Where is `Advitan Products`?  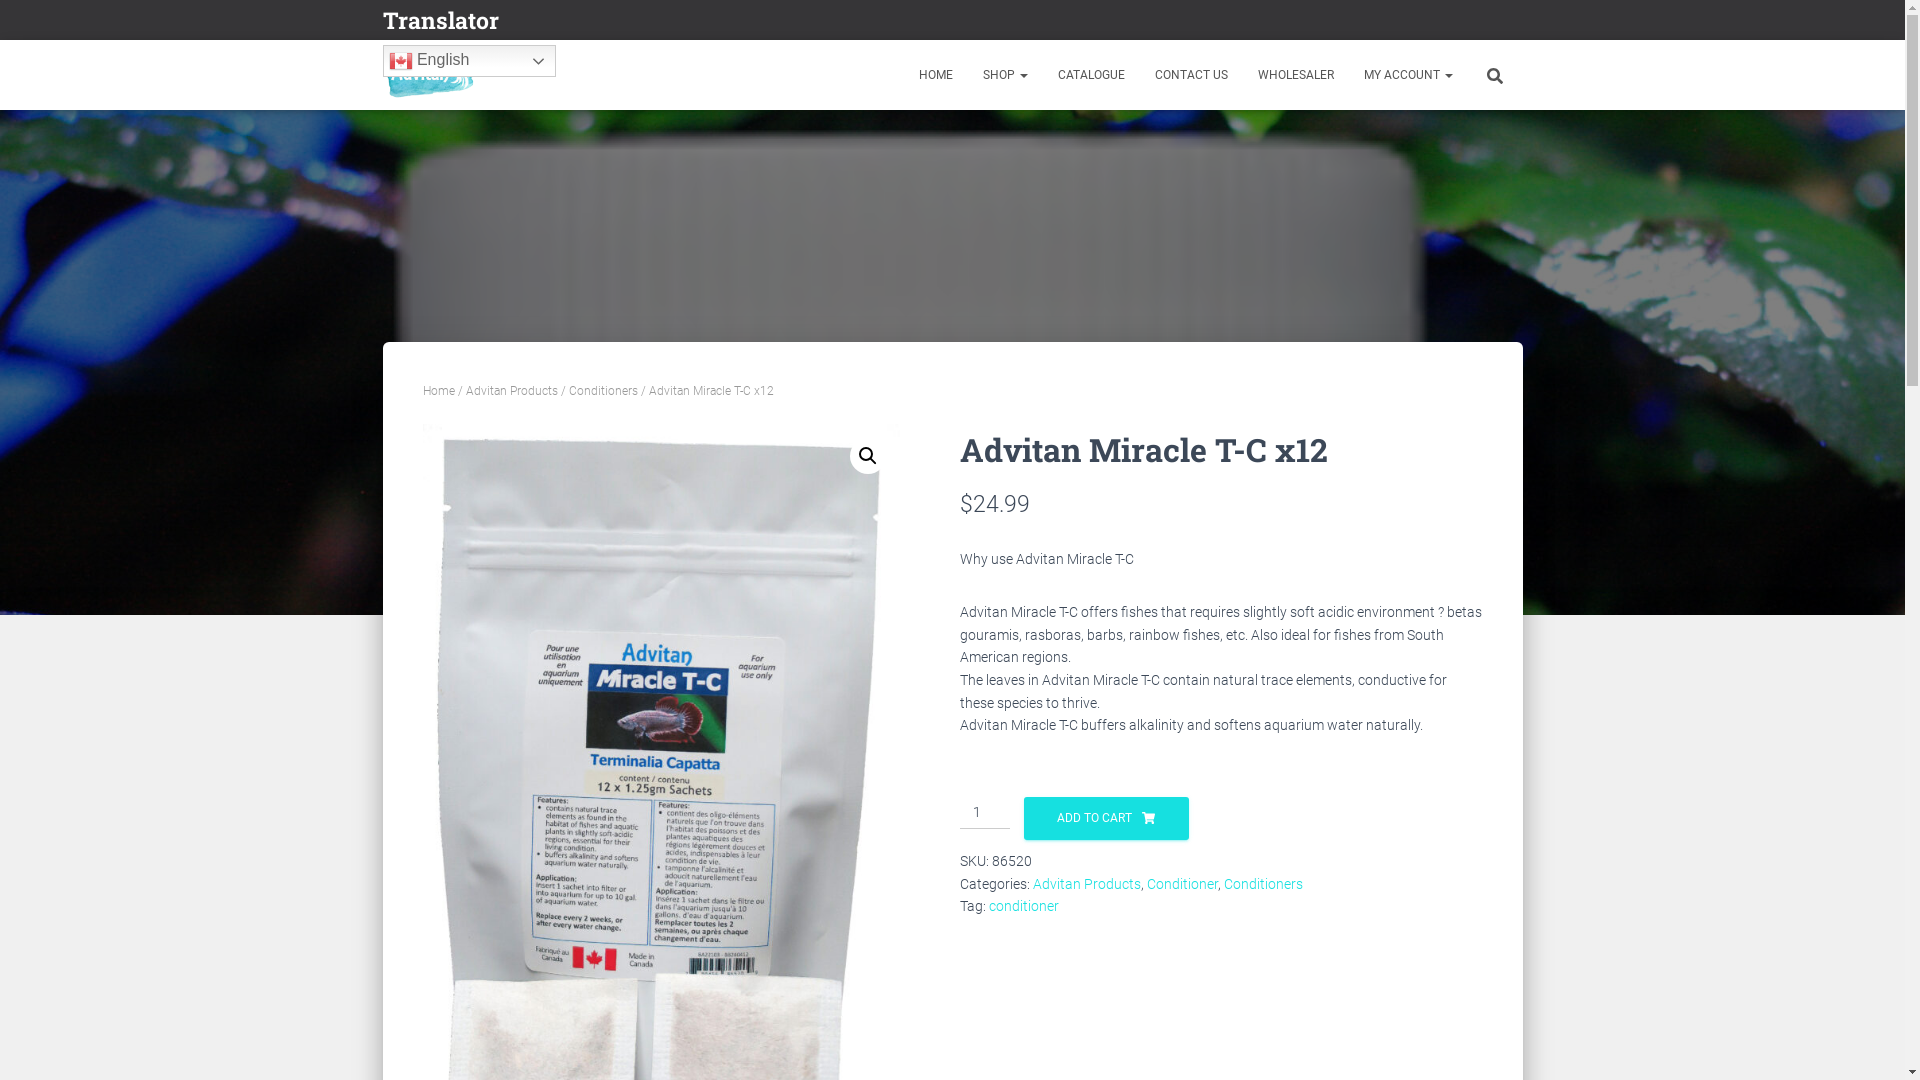 Advitan Products is located at coordinates (512, 391).